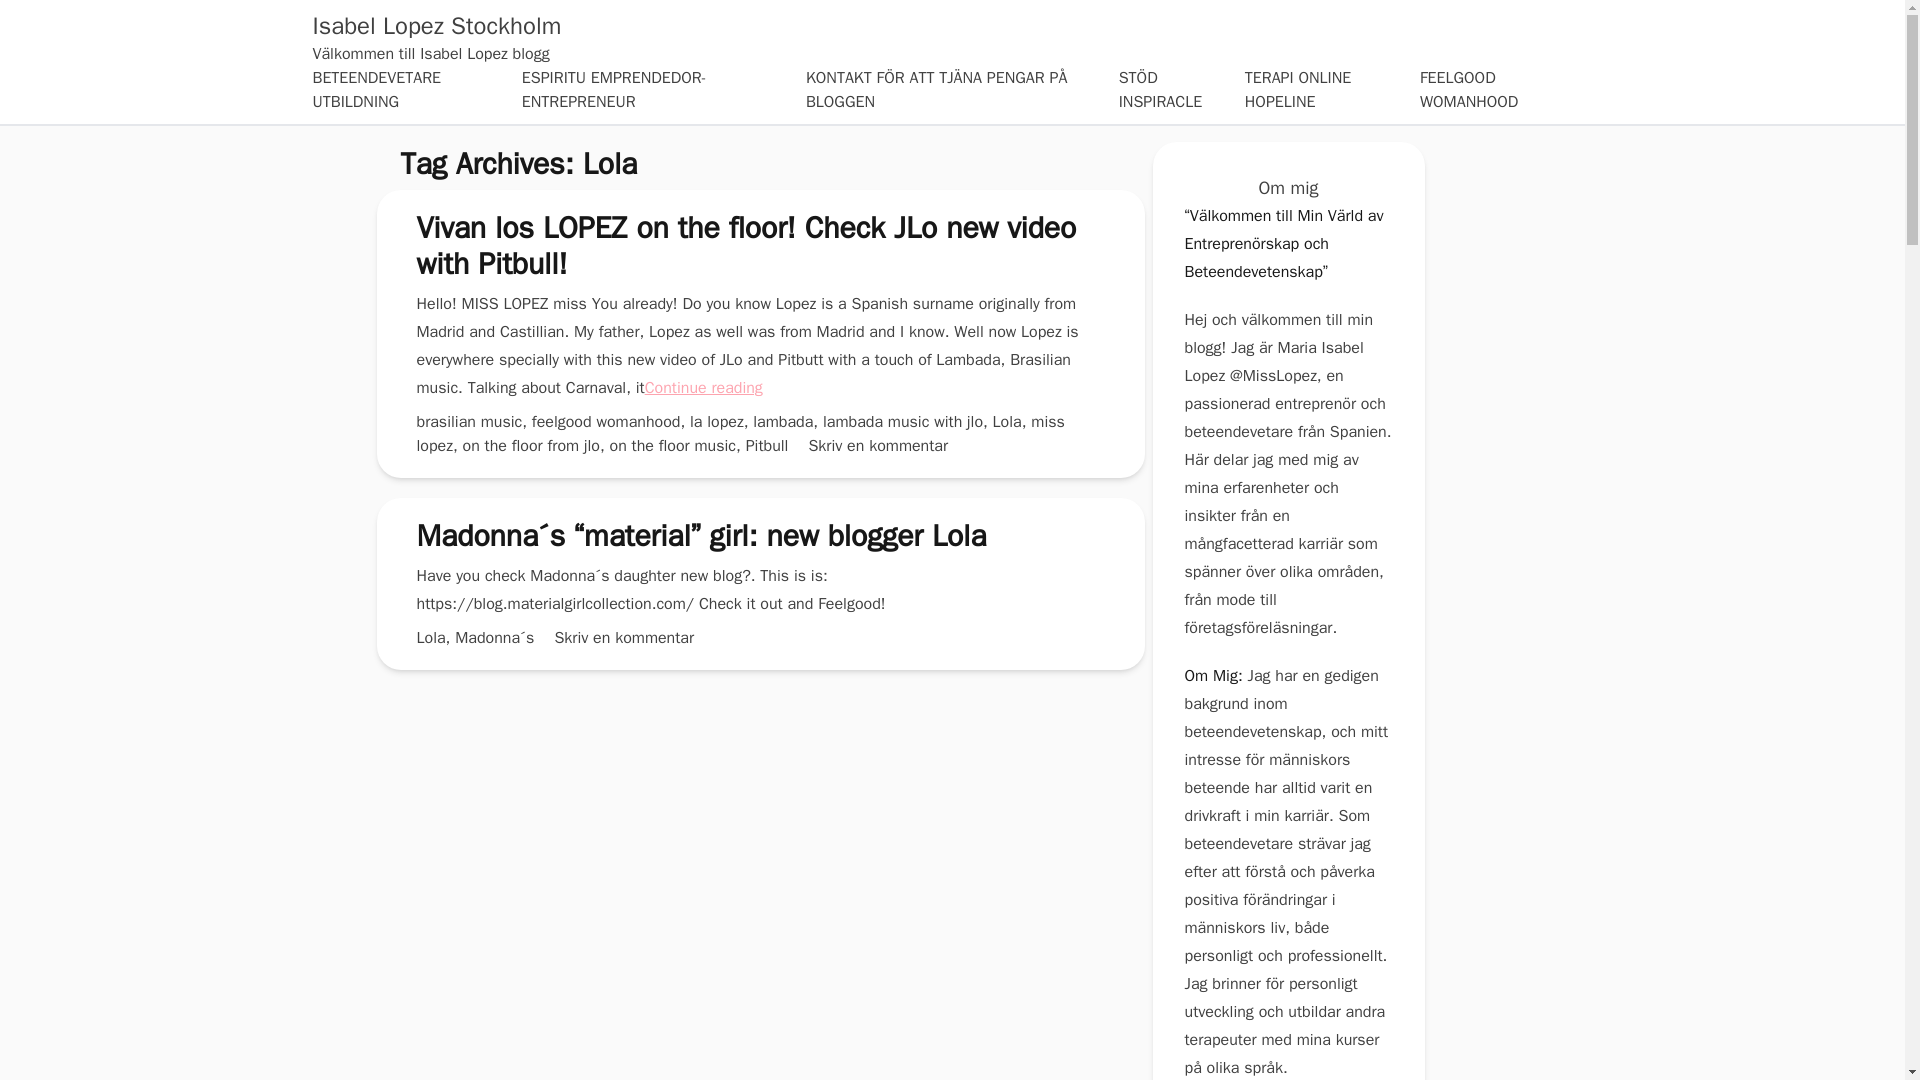 This screenshot has height=1080, width=1920. What do you see at coordinates (530, 446) in the screenshot?
I see `on the floor from jlo` at bounding box center [530, 446].